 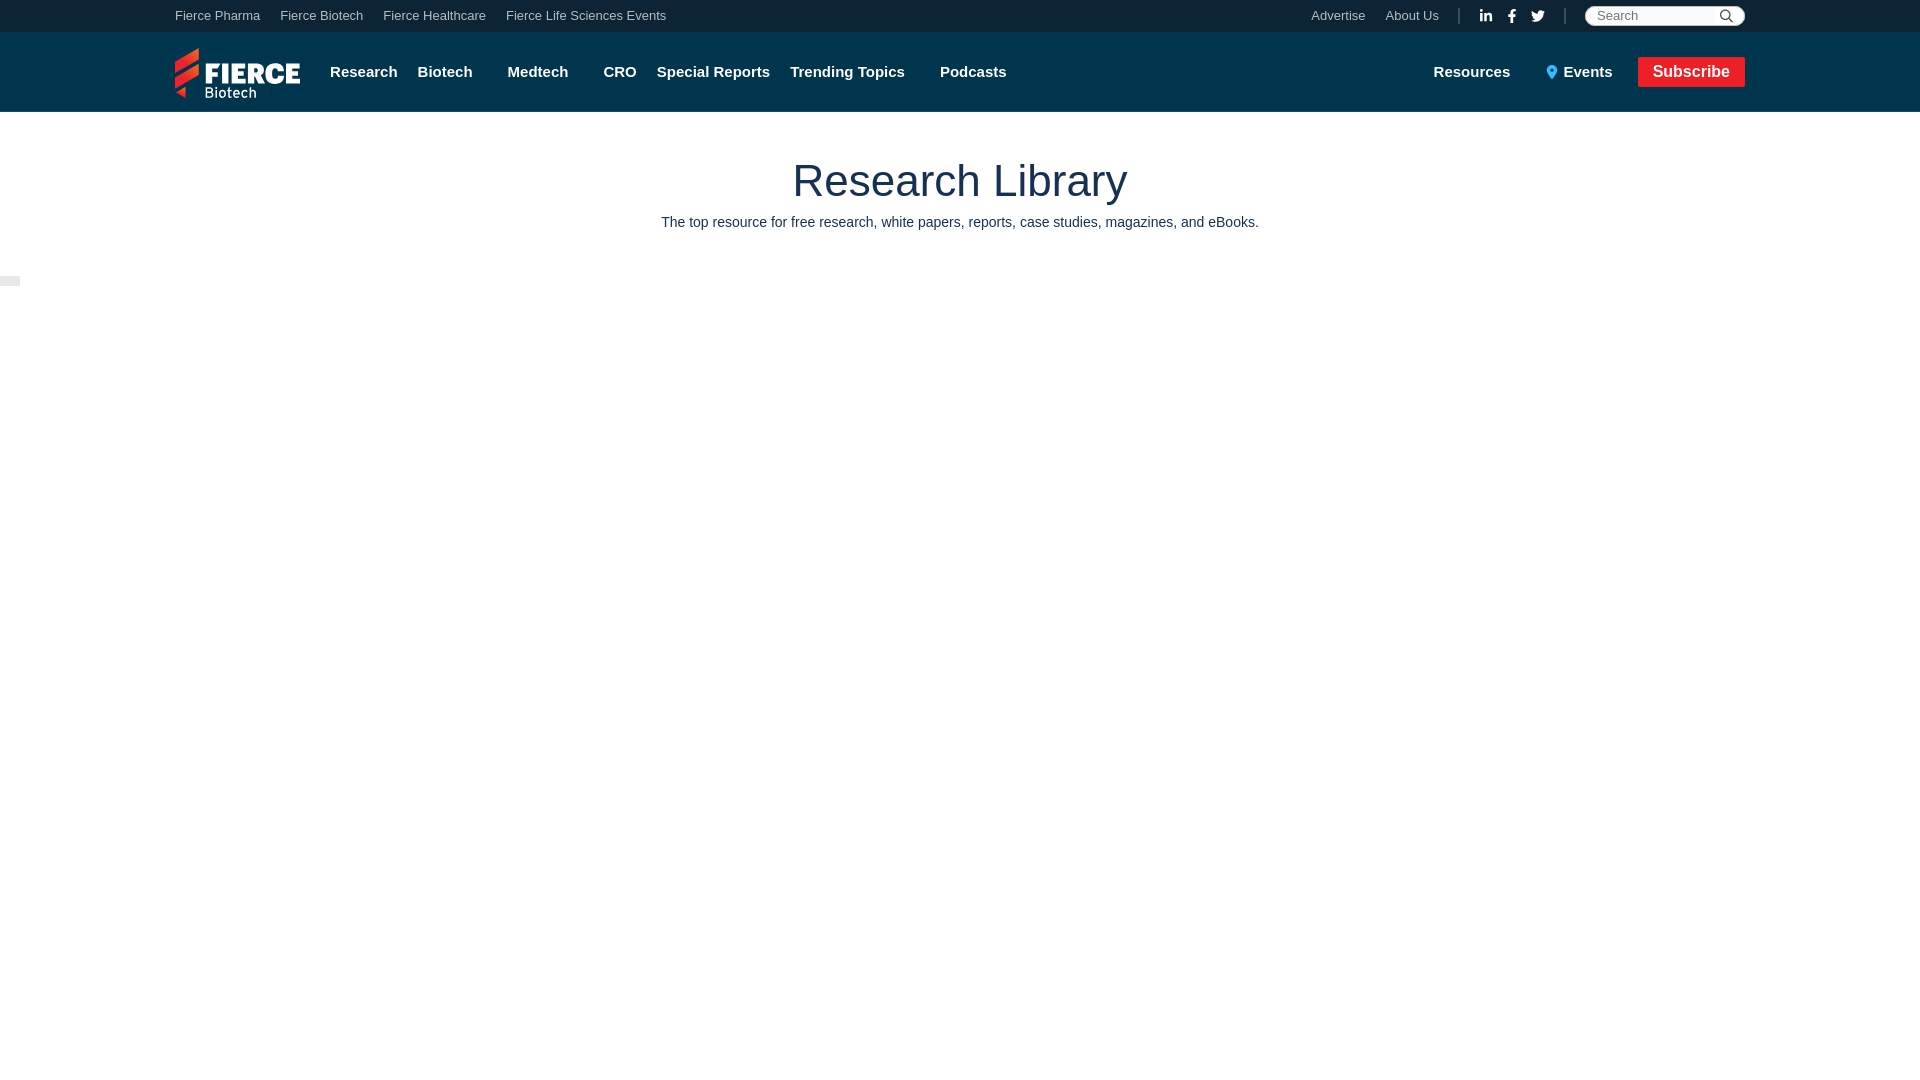 I want to click on Resources, so click(x=1485, y=72).